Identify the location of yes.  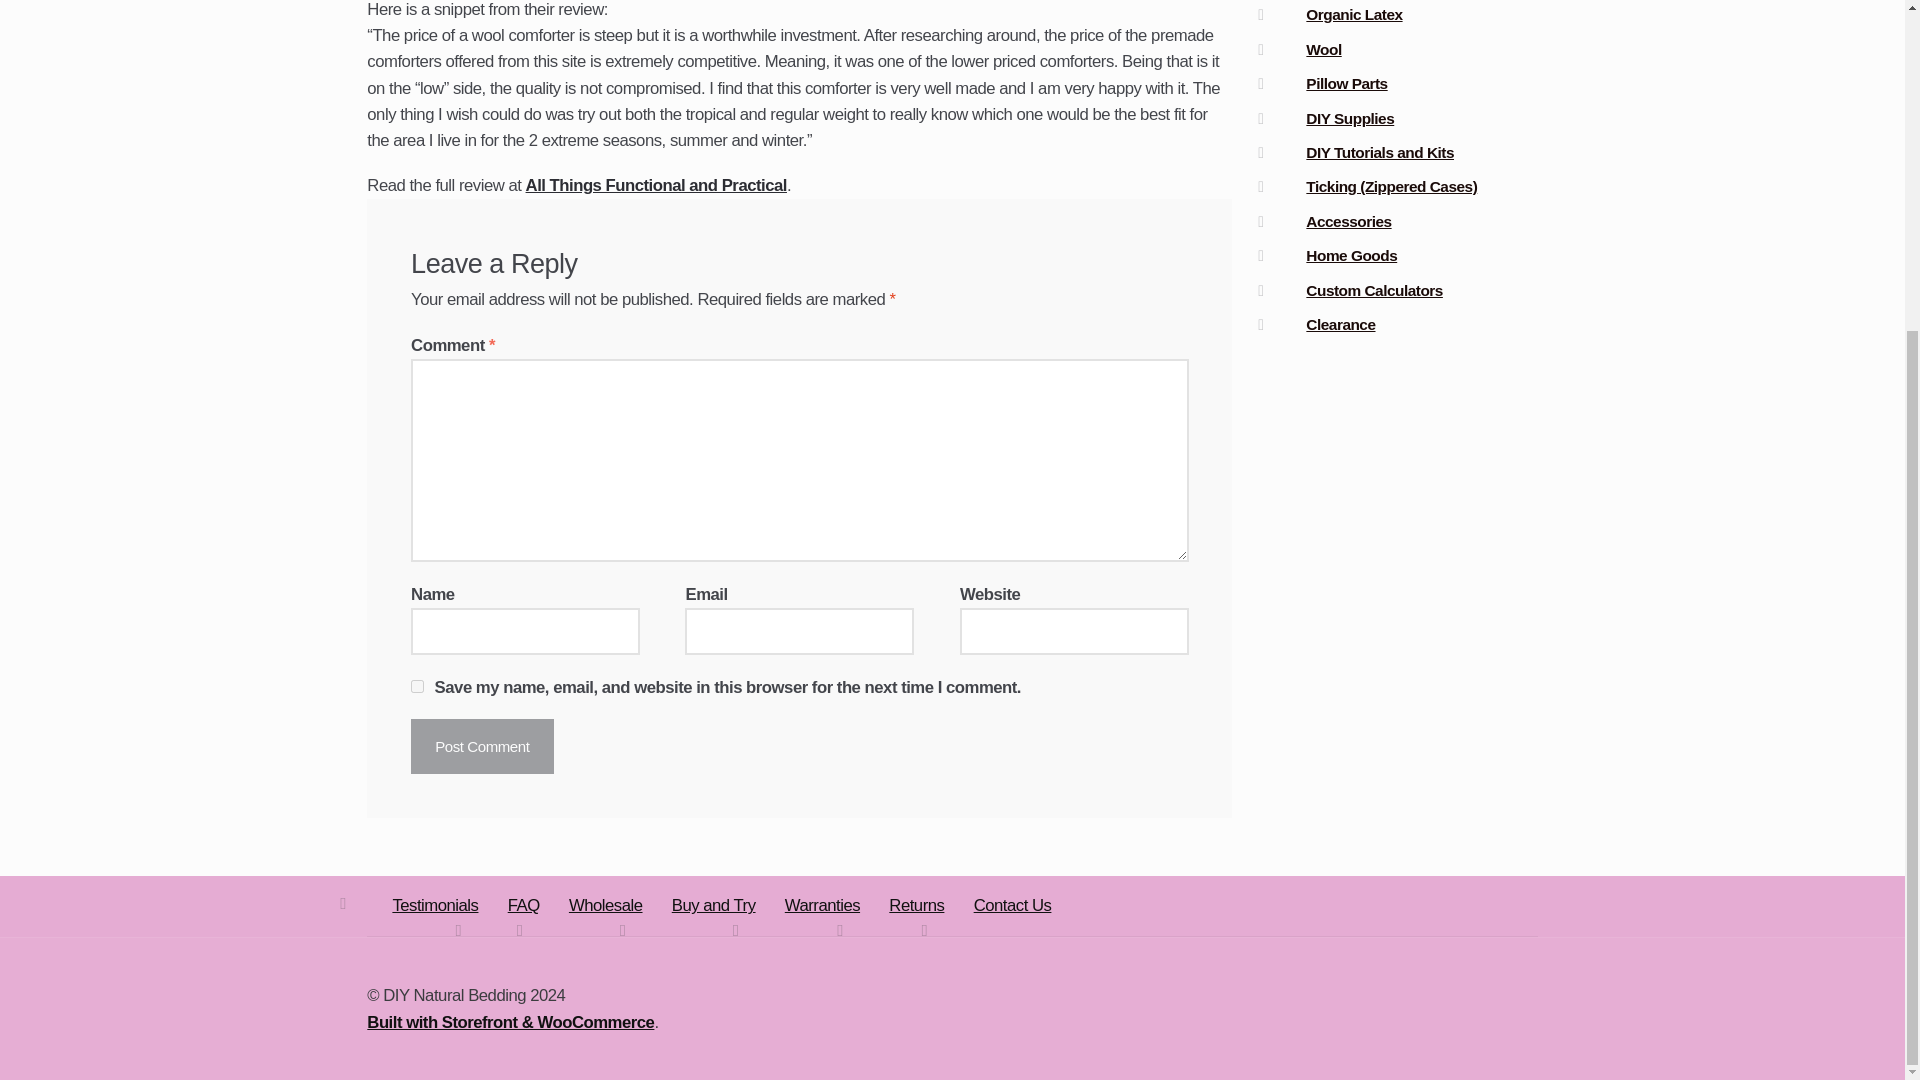
(417, 686).